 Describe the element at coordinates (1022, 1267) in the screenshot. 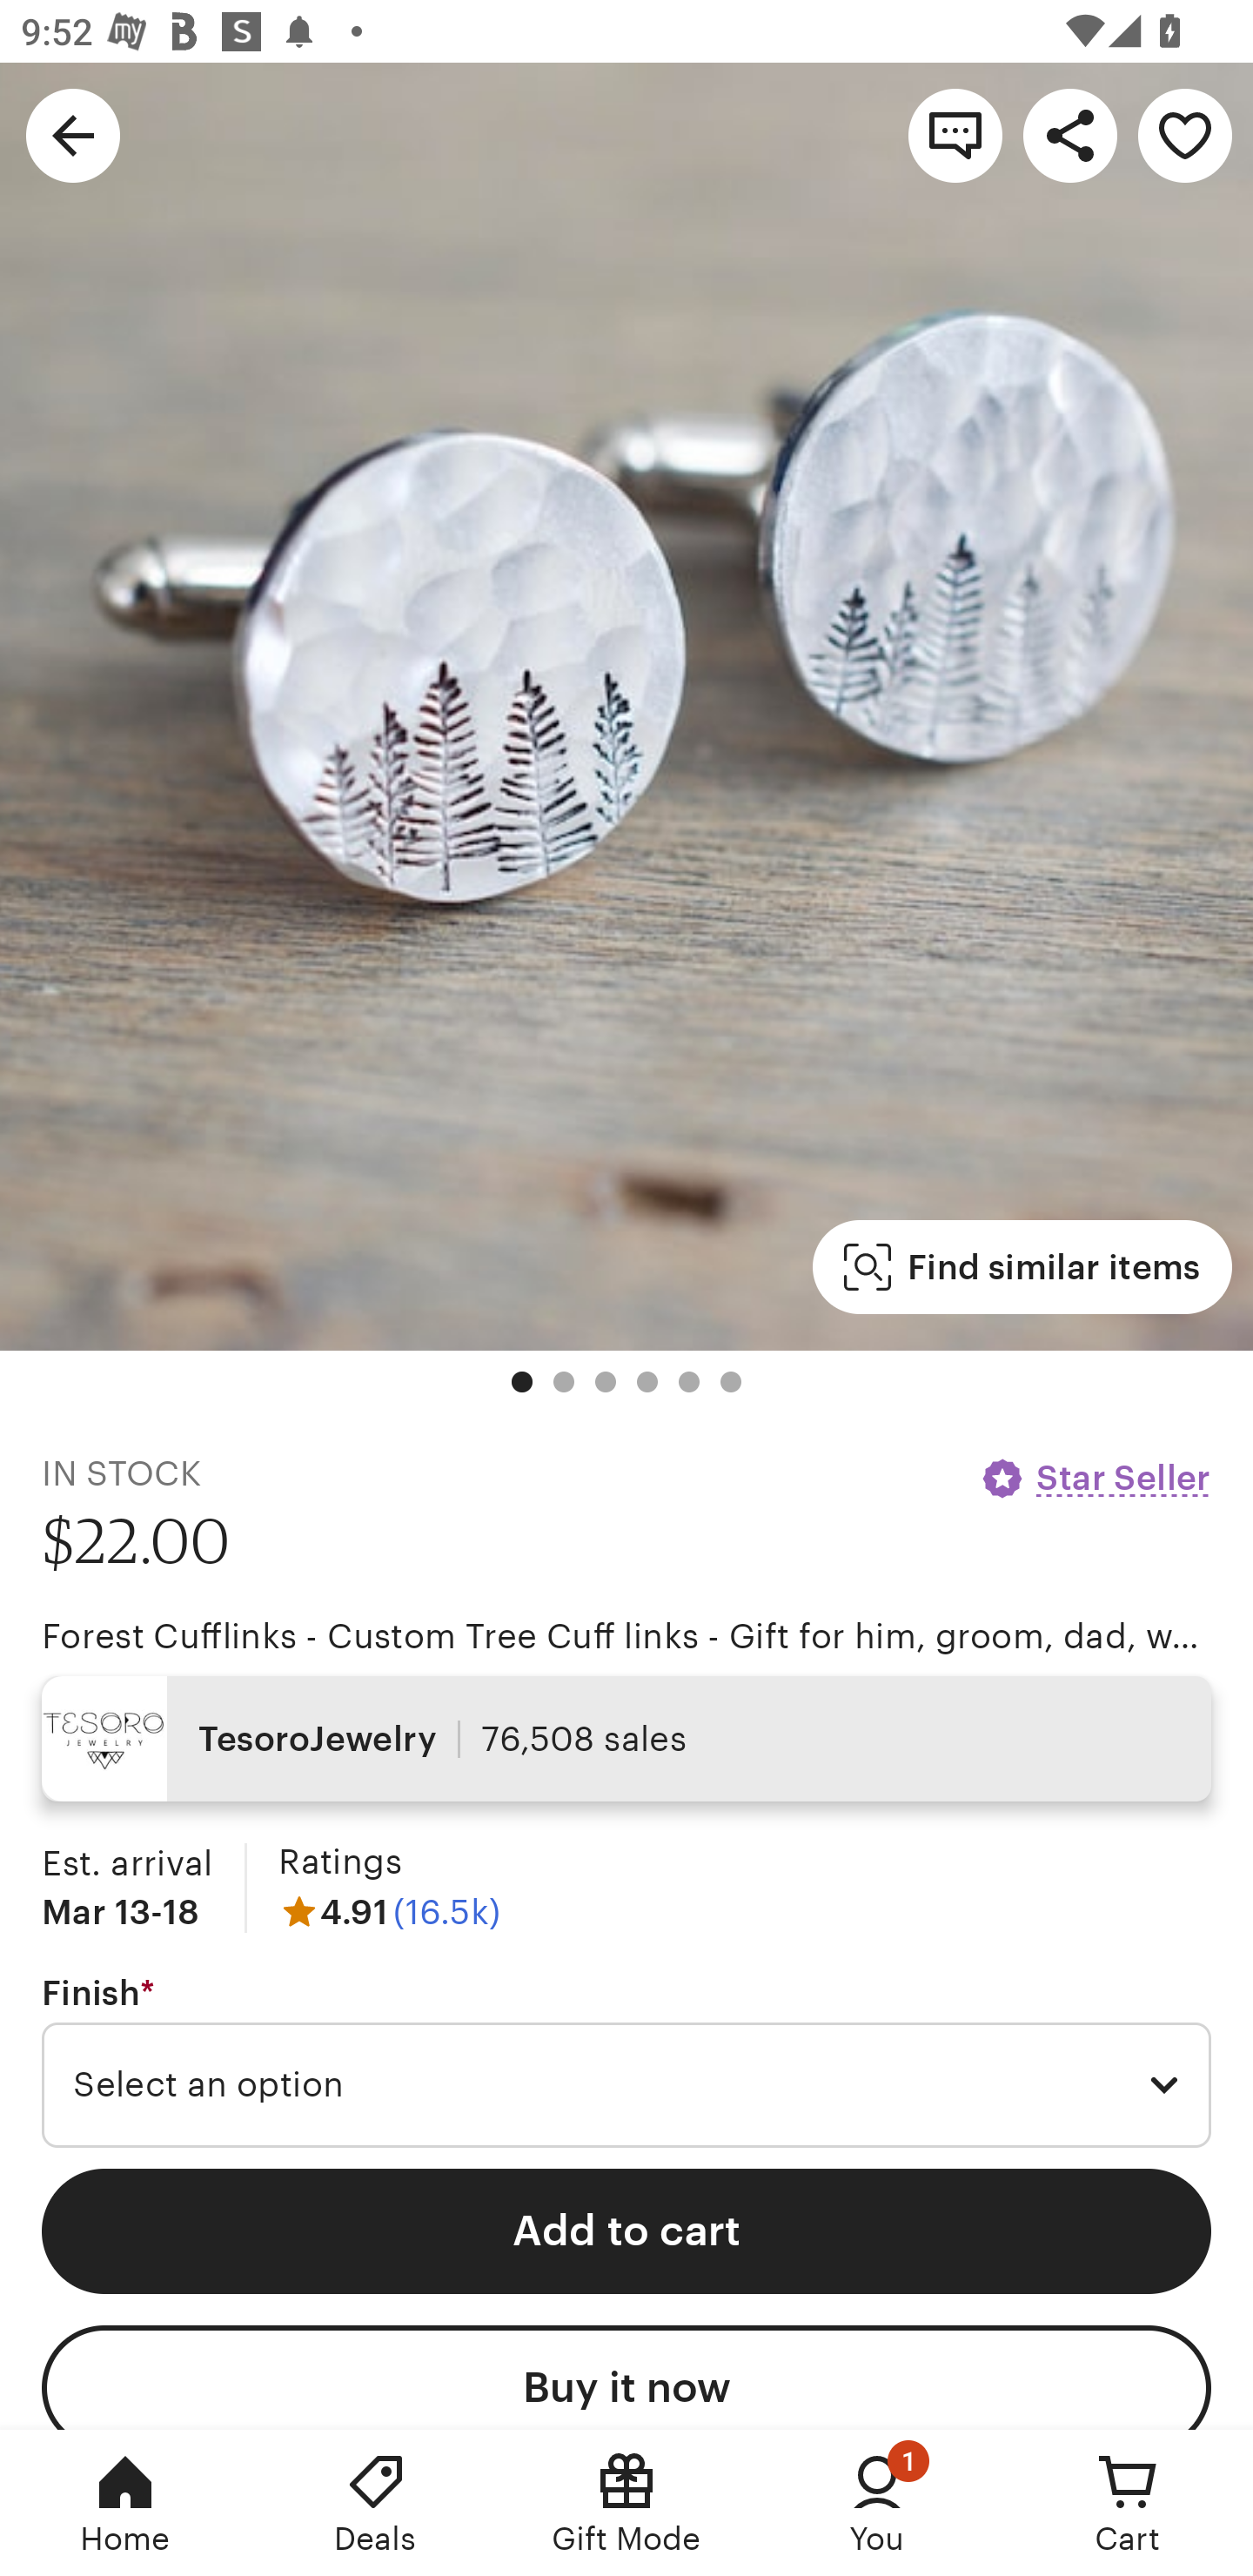

I see `Find similar items` at that location.